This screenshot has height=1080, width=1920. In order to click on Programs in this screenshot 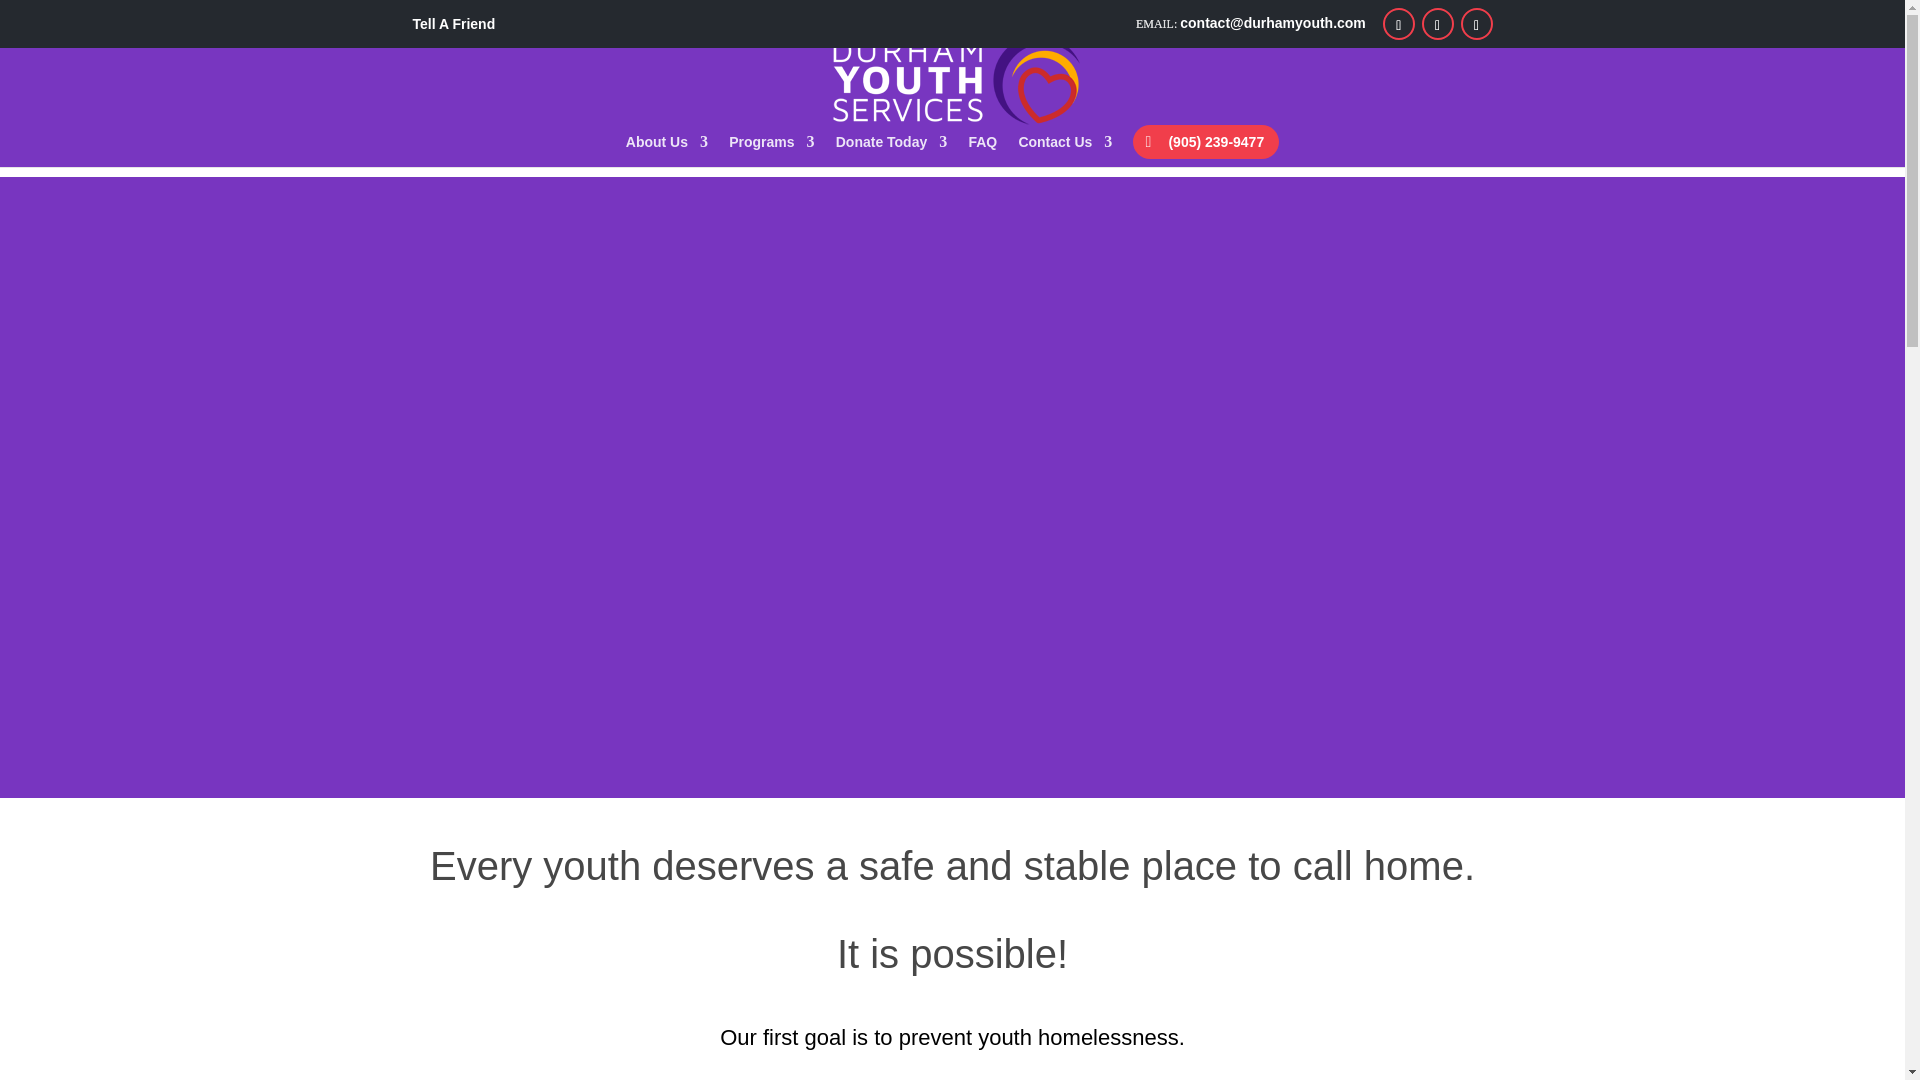, I will do `click(772, 151)`.